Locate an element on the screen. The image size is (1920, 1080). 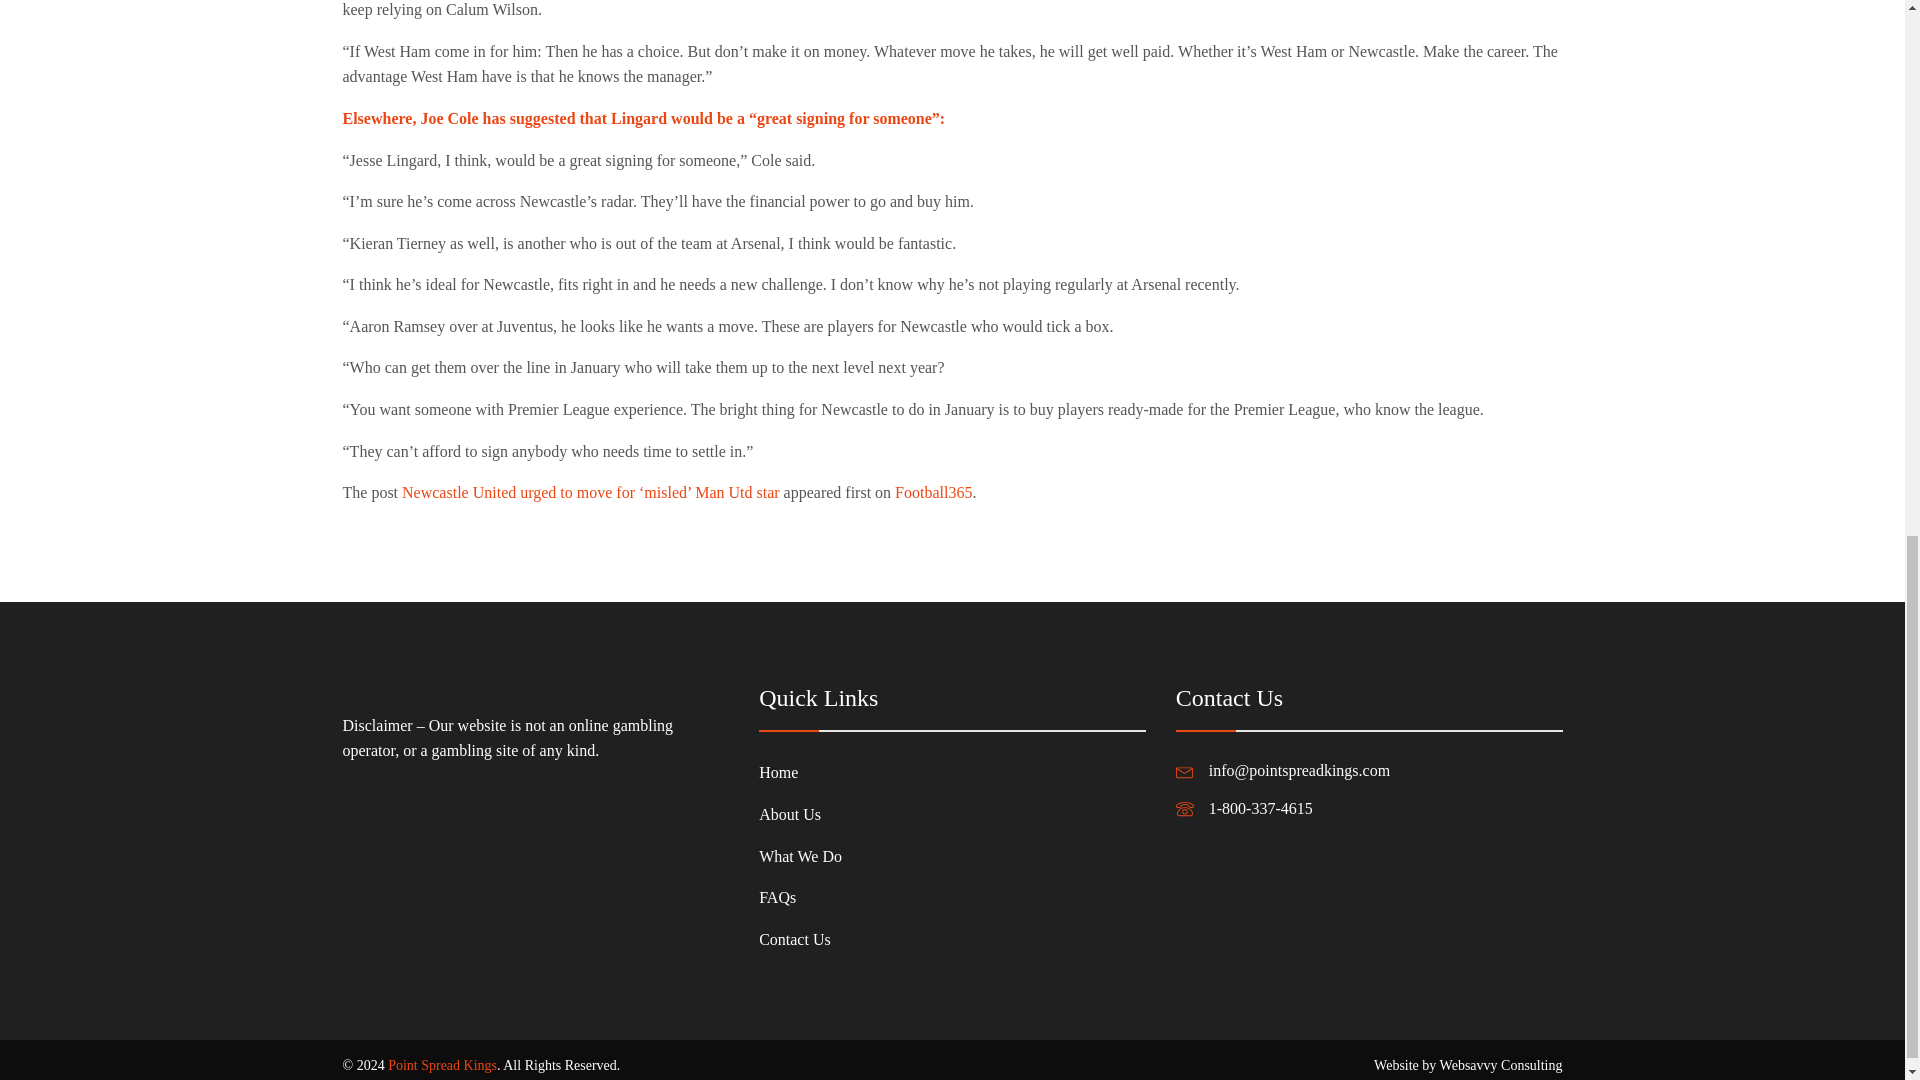
Home is located at coordinates (800, 772).